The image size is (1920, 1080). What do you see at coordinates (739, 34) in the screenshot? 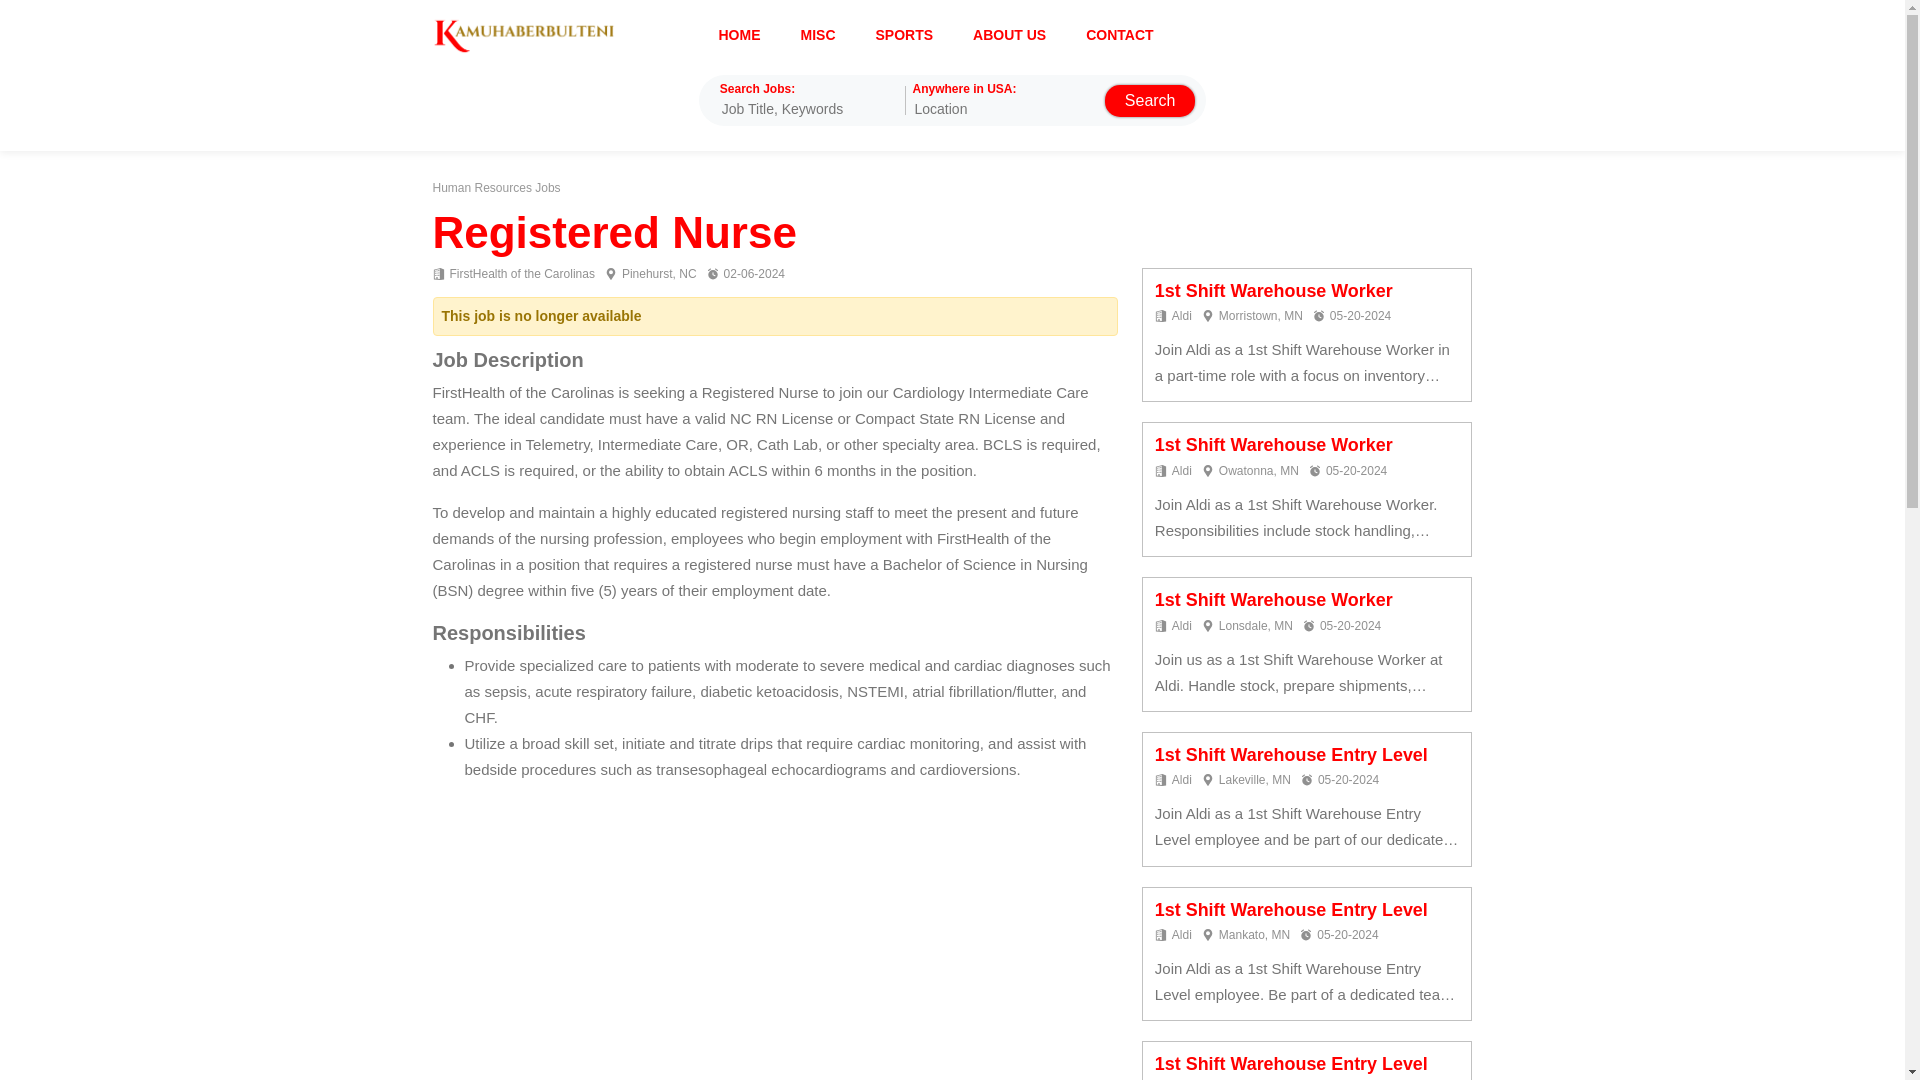
I see `HOME` at bounding box center [739, 34].